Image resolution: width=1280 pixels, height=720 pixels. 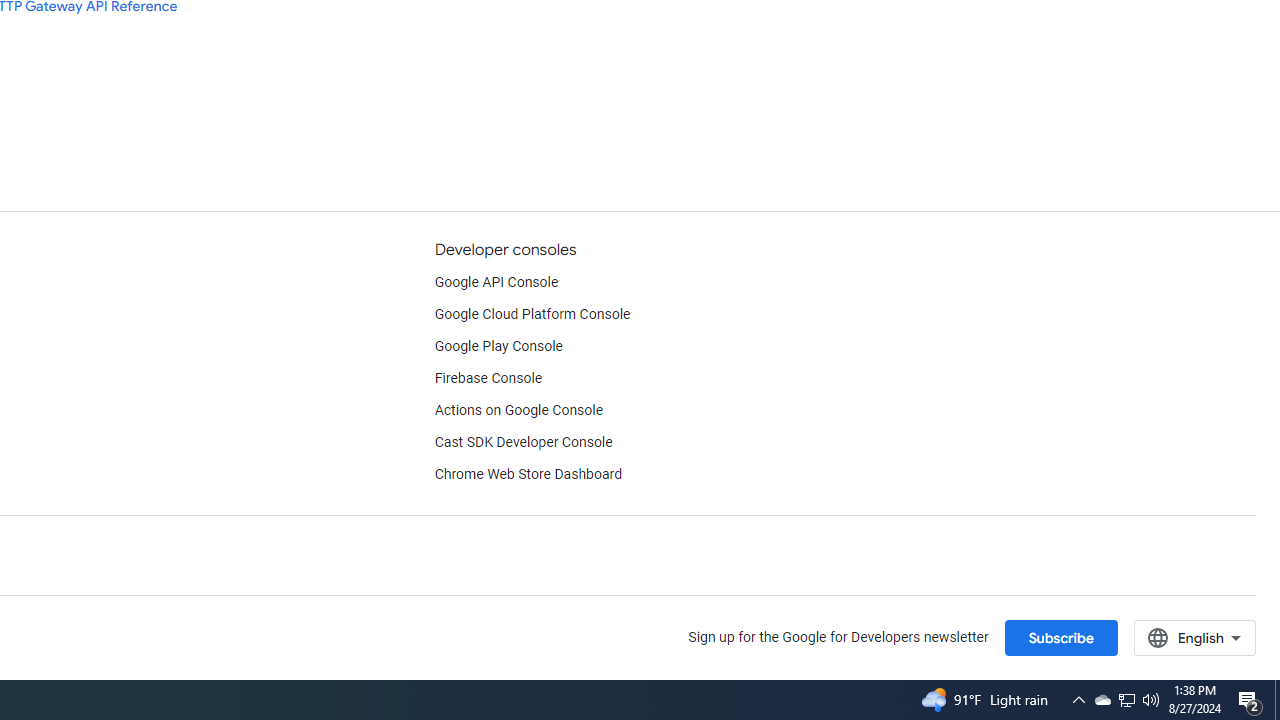 What do you see at coordinates (496, 282) in the screenshot?
I see `Google API Console` at bounding box center [496, 282].